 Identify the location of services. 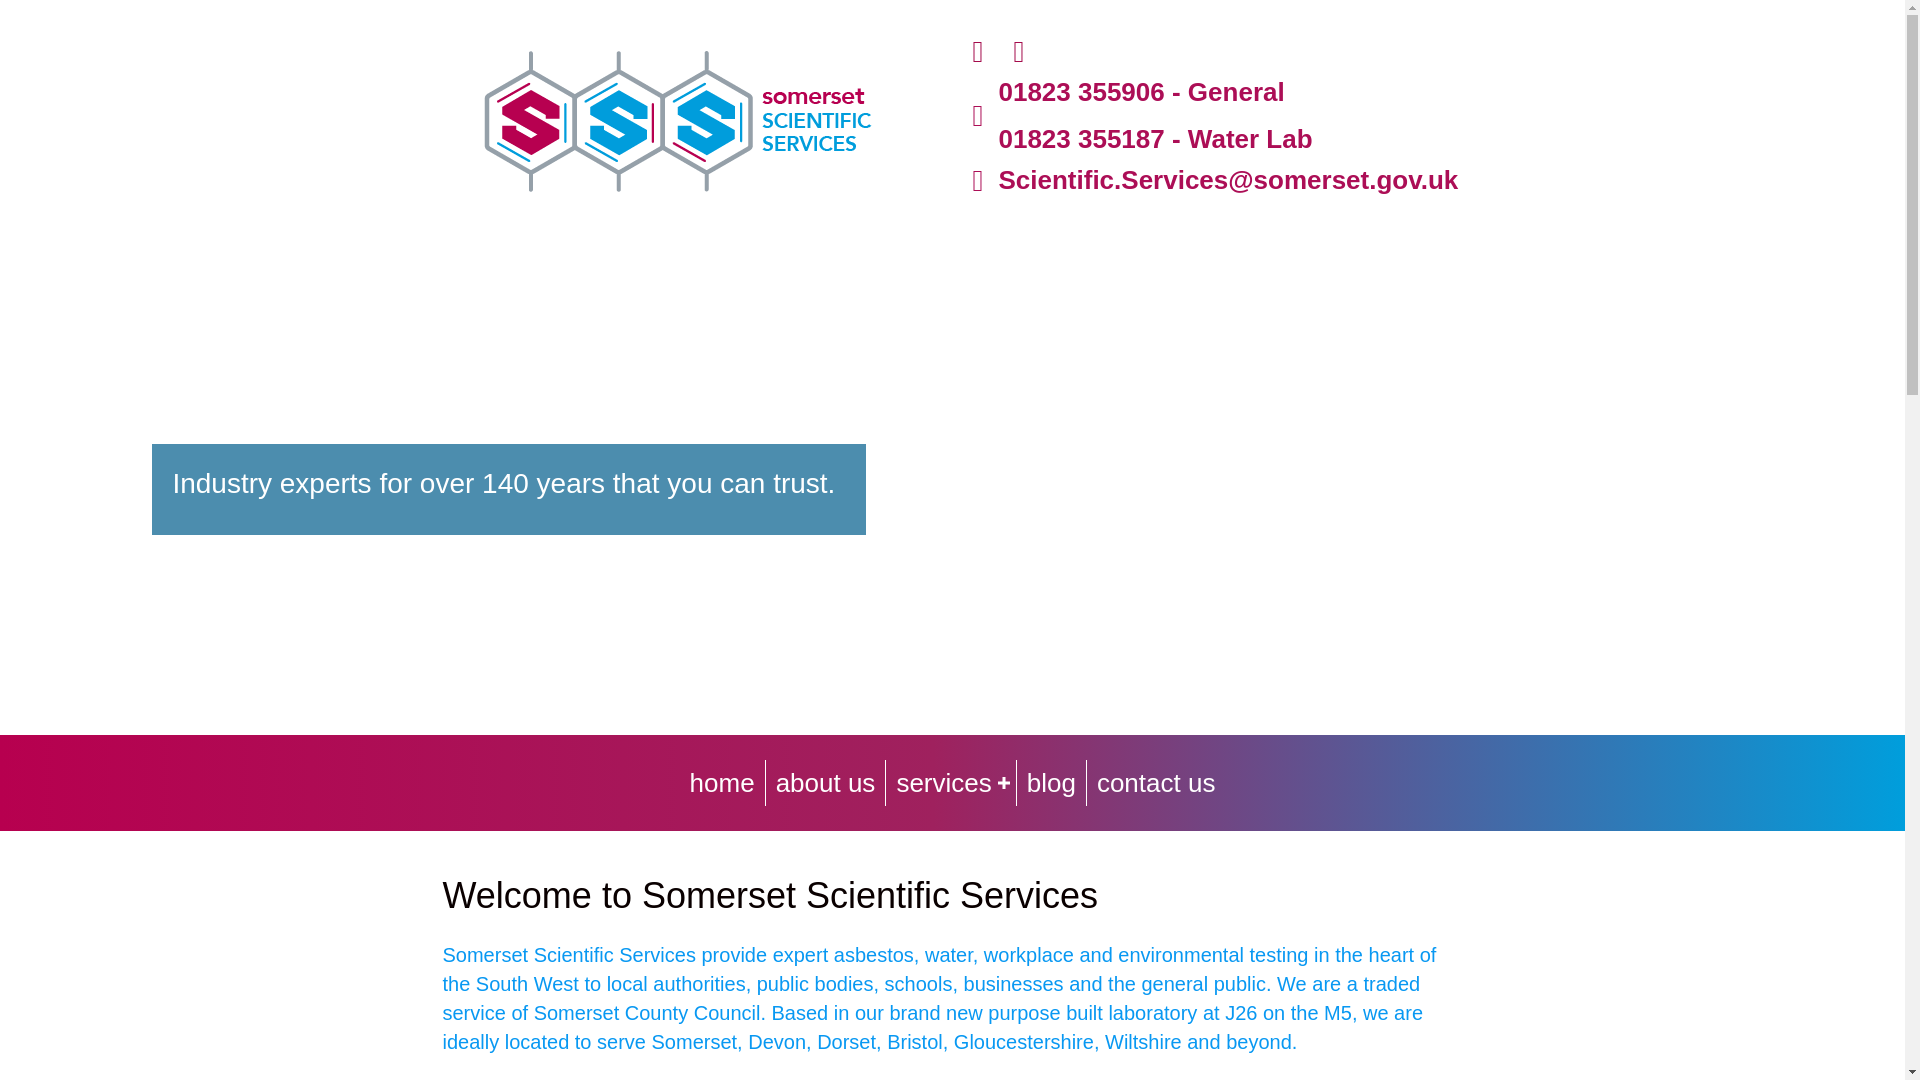
(950, 782).